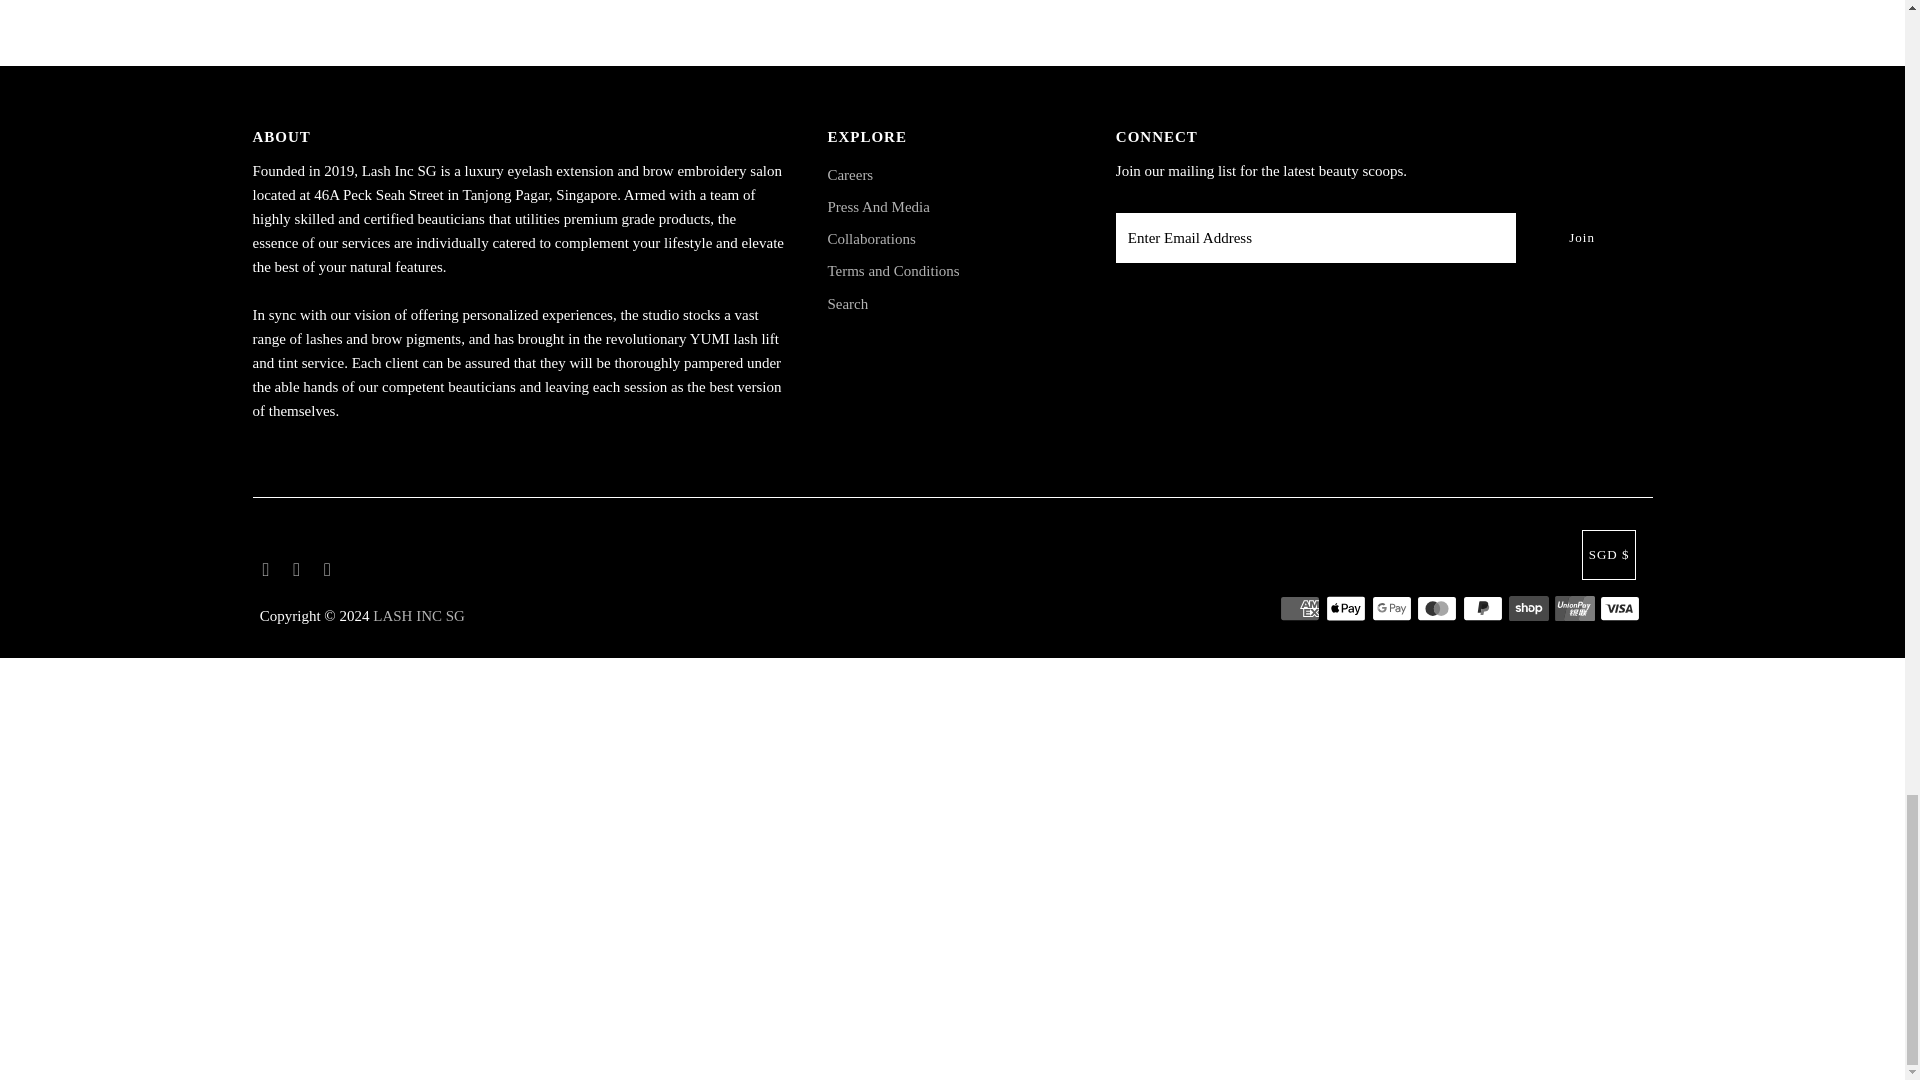 The width and height of the screenshot is (1920, 1080). What do you see at coordinates (1346, 608) in the screenshot?
I see `Apple Pay` at bounding box center [1346, 608].